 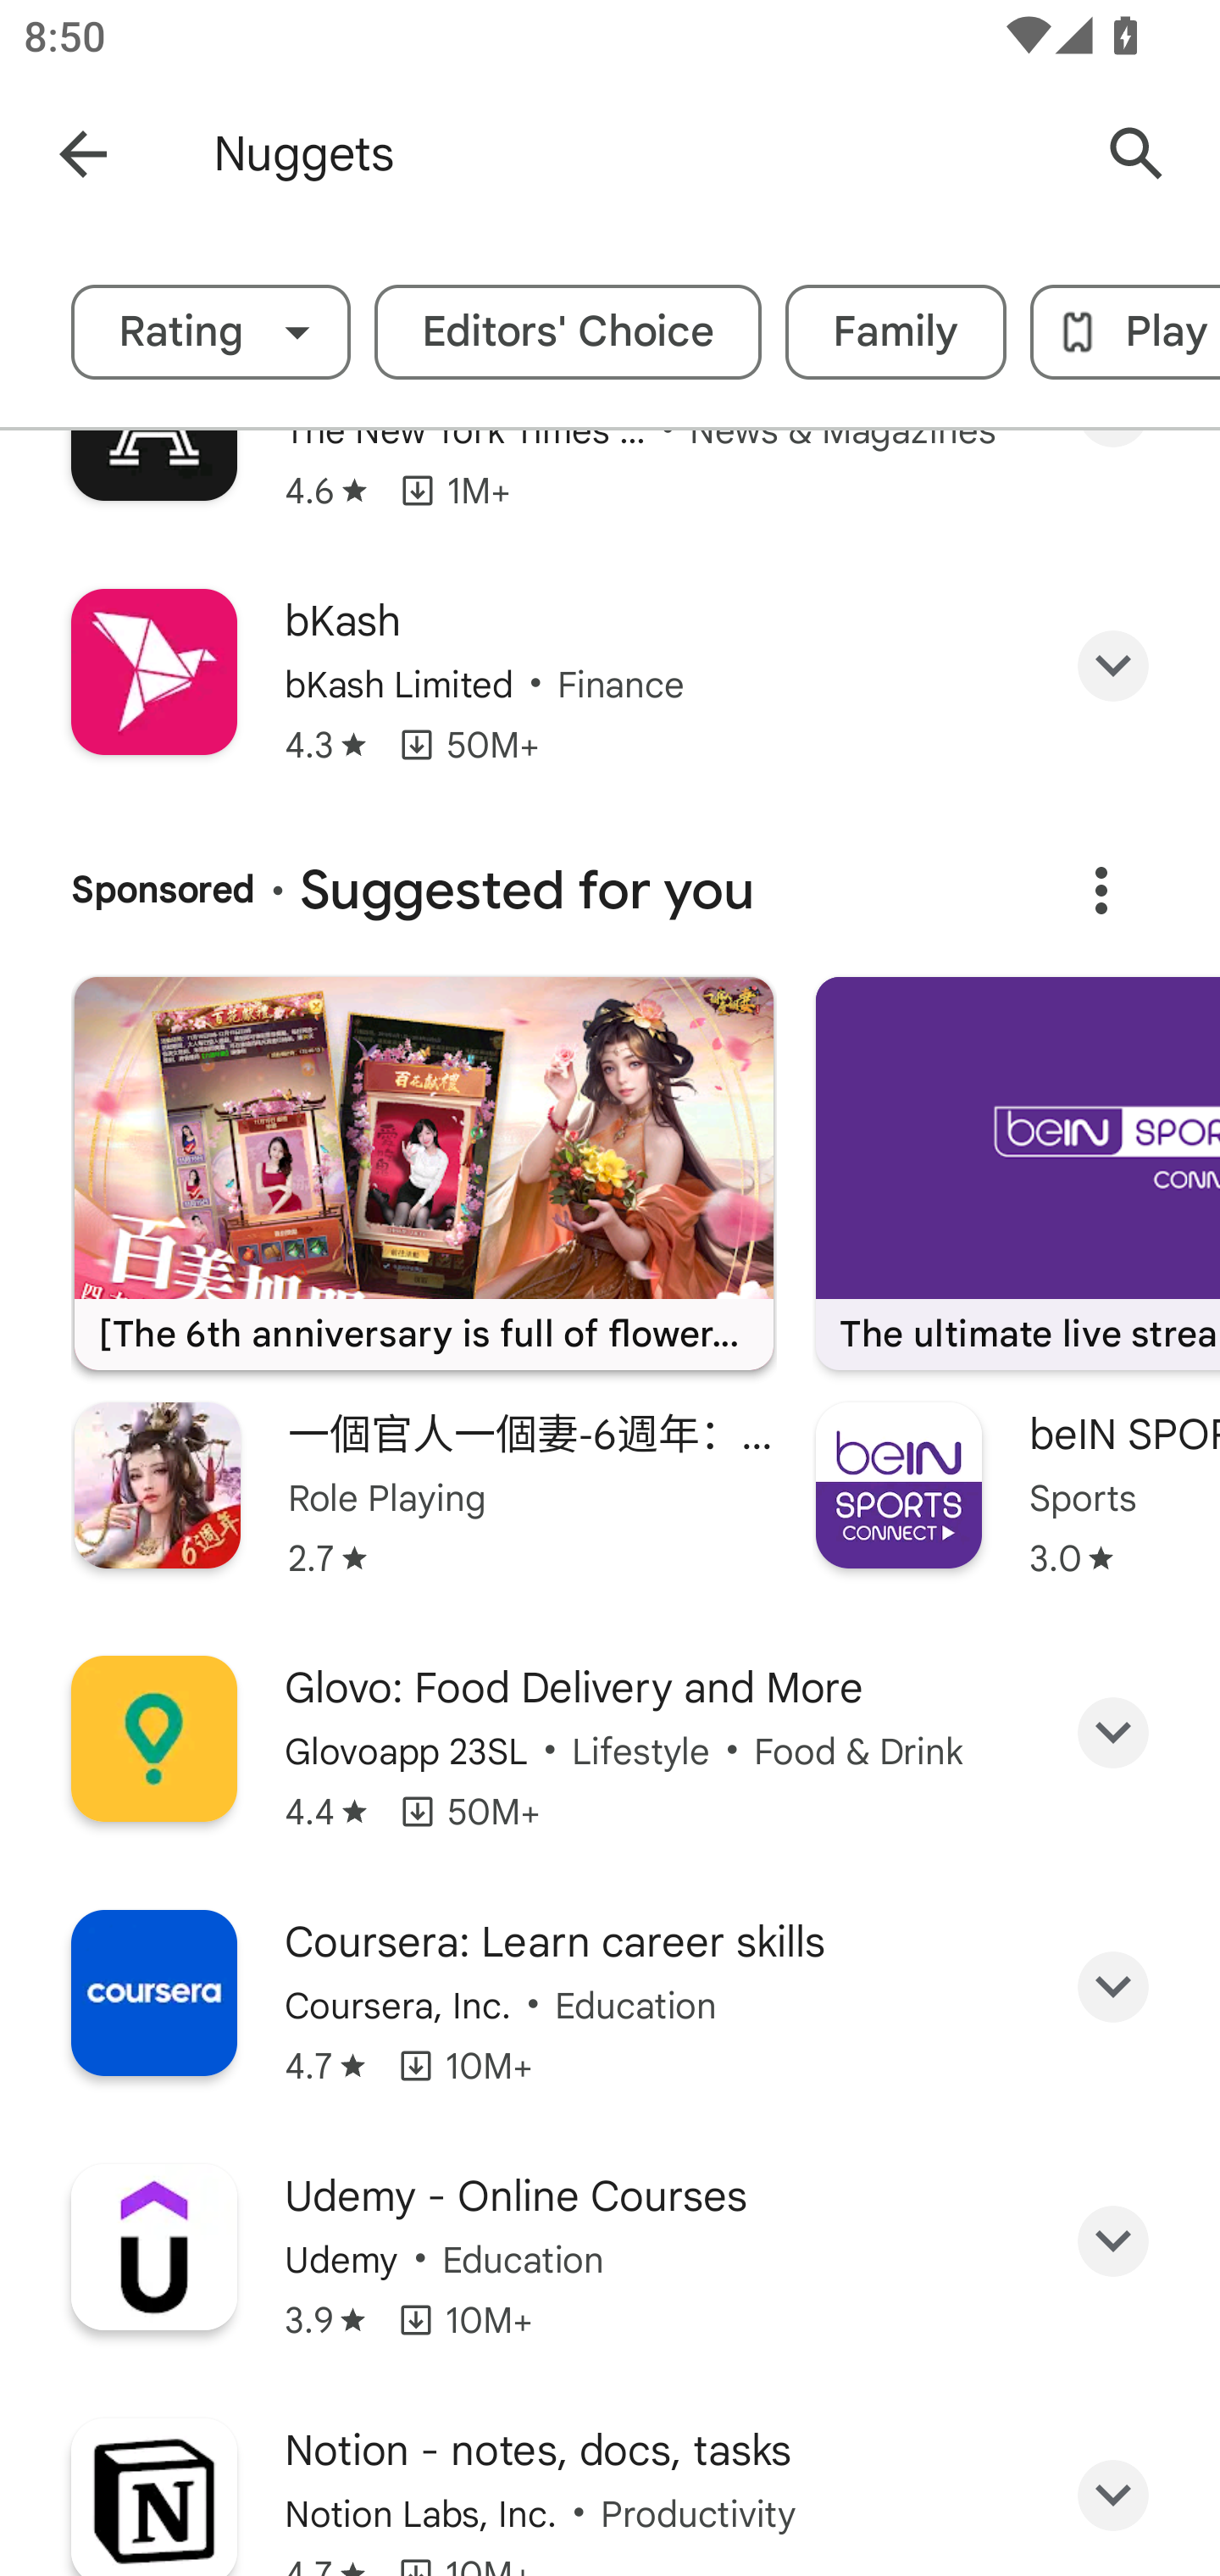 I want to click on Rating - double tap to change the filter, so click(x=210, y=332).